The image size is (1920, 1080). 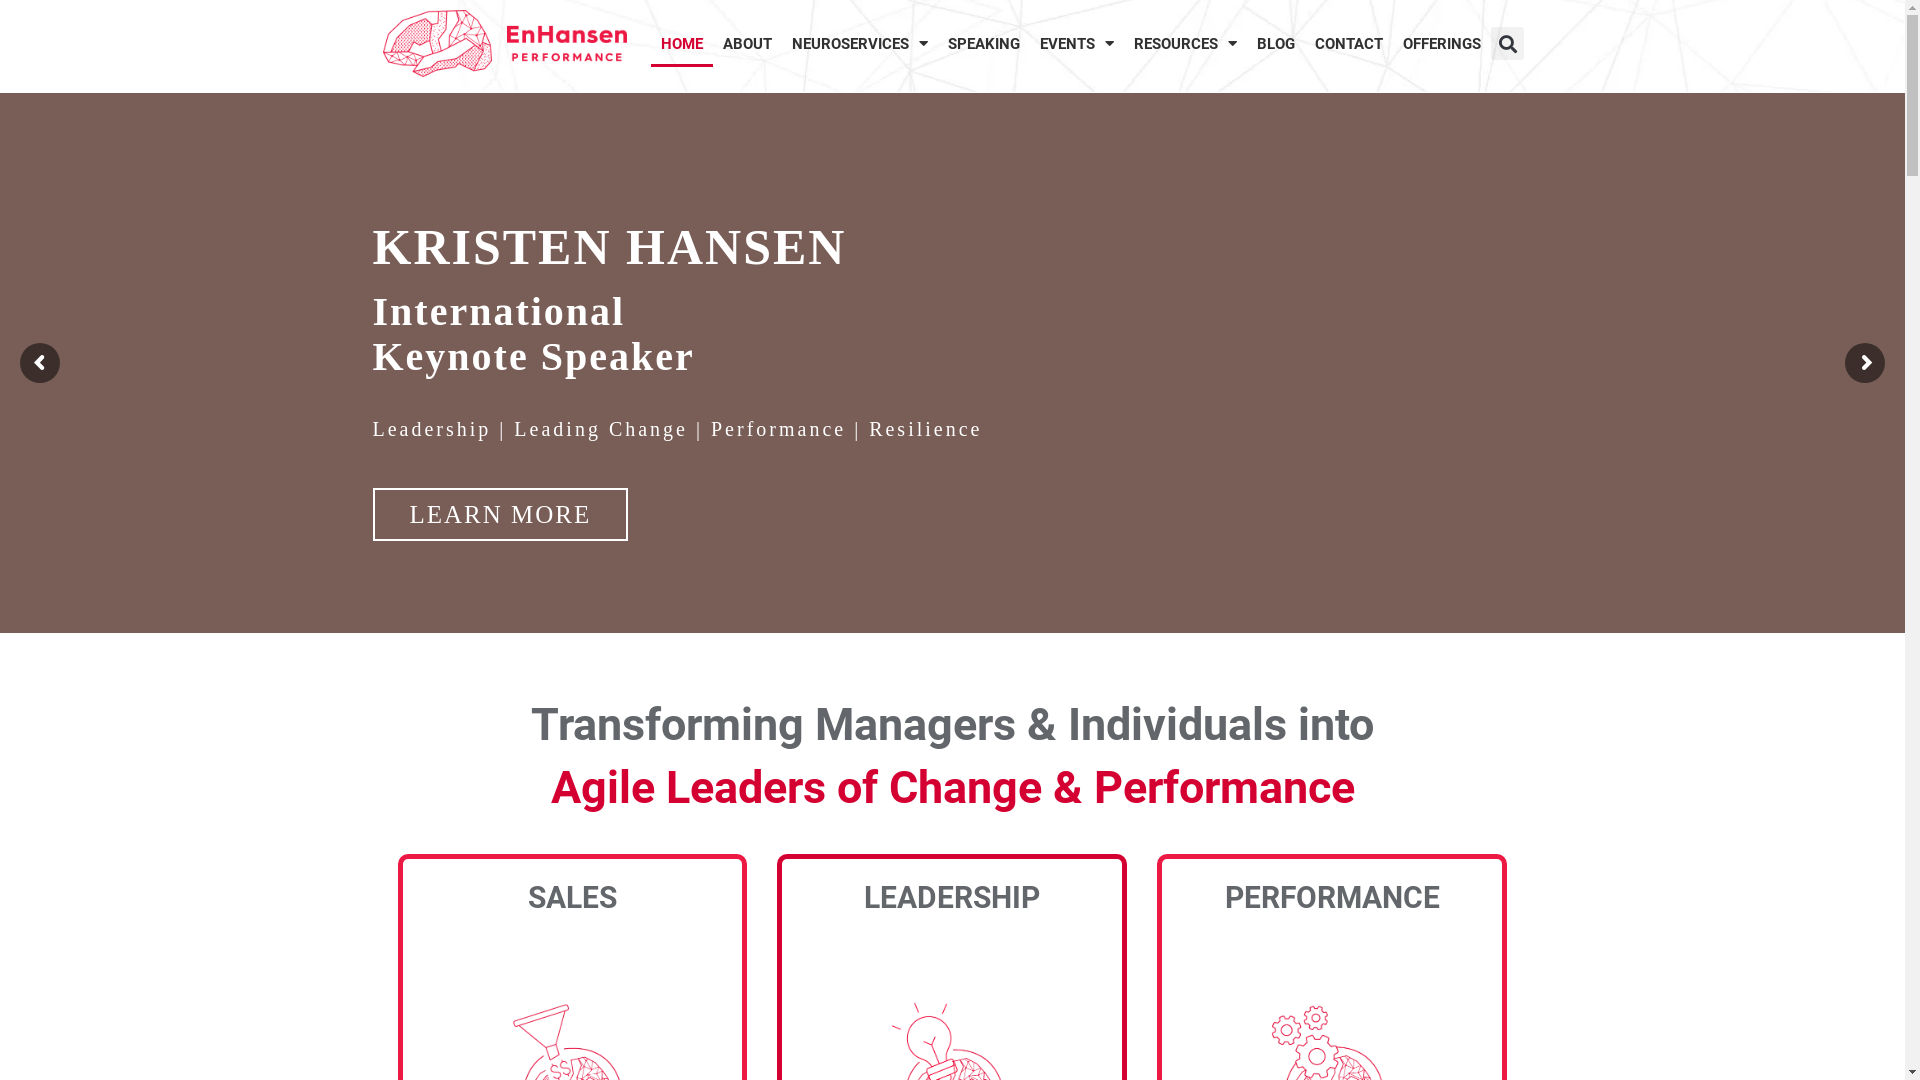 What do you see at coordinates (860, 44) in the screenshot?
I see `NEUROSERVICES` at bounding box center [860, 44].